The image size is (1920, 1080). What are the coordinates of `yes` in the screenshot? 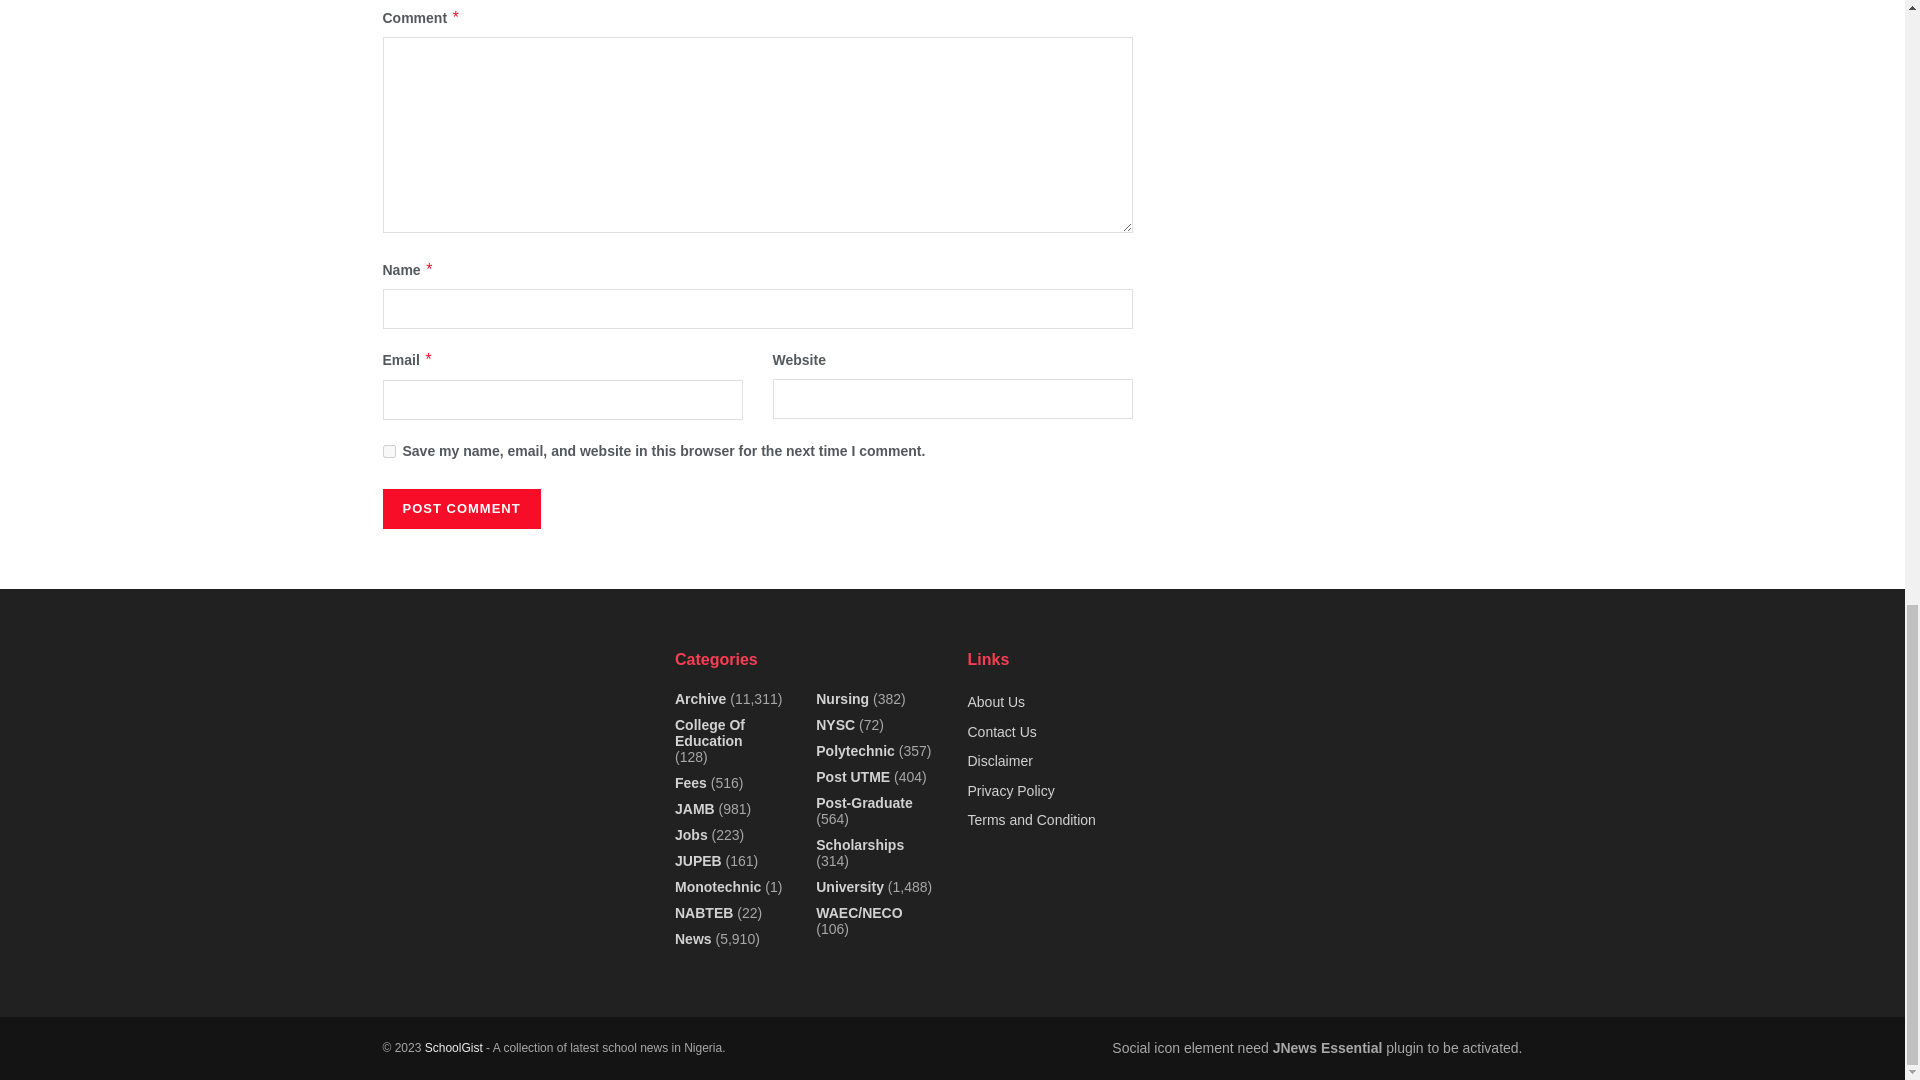 It's located at (388, 450).